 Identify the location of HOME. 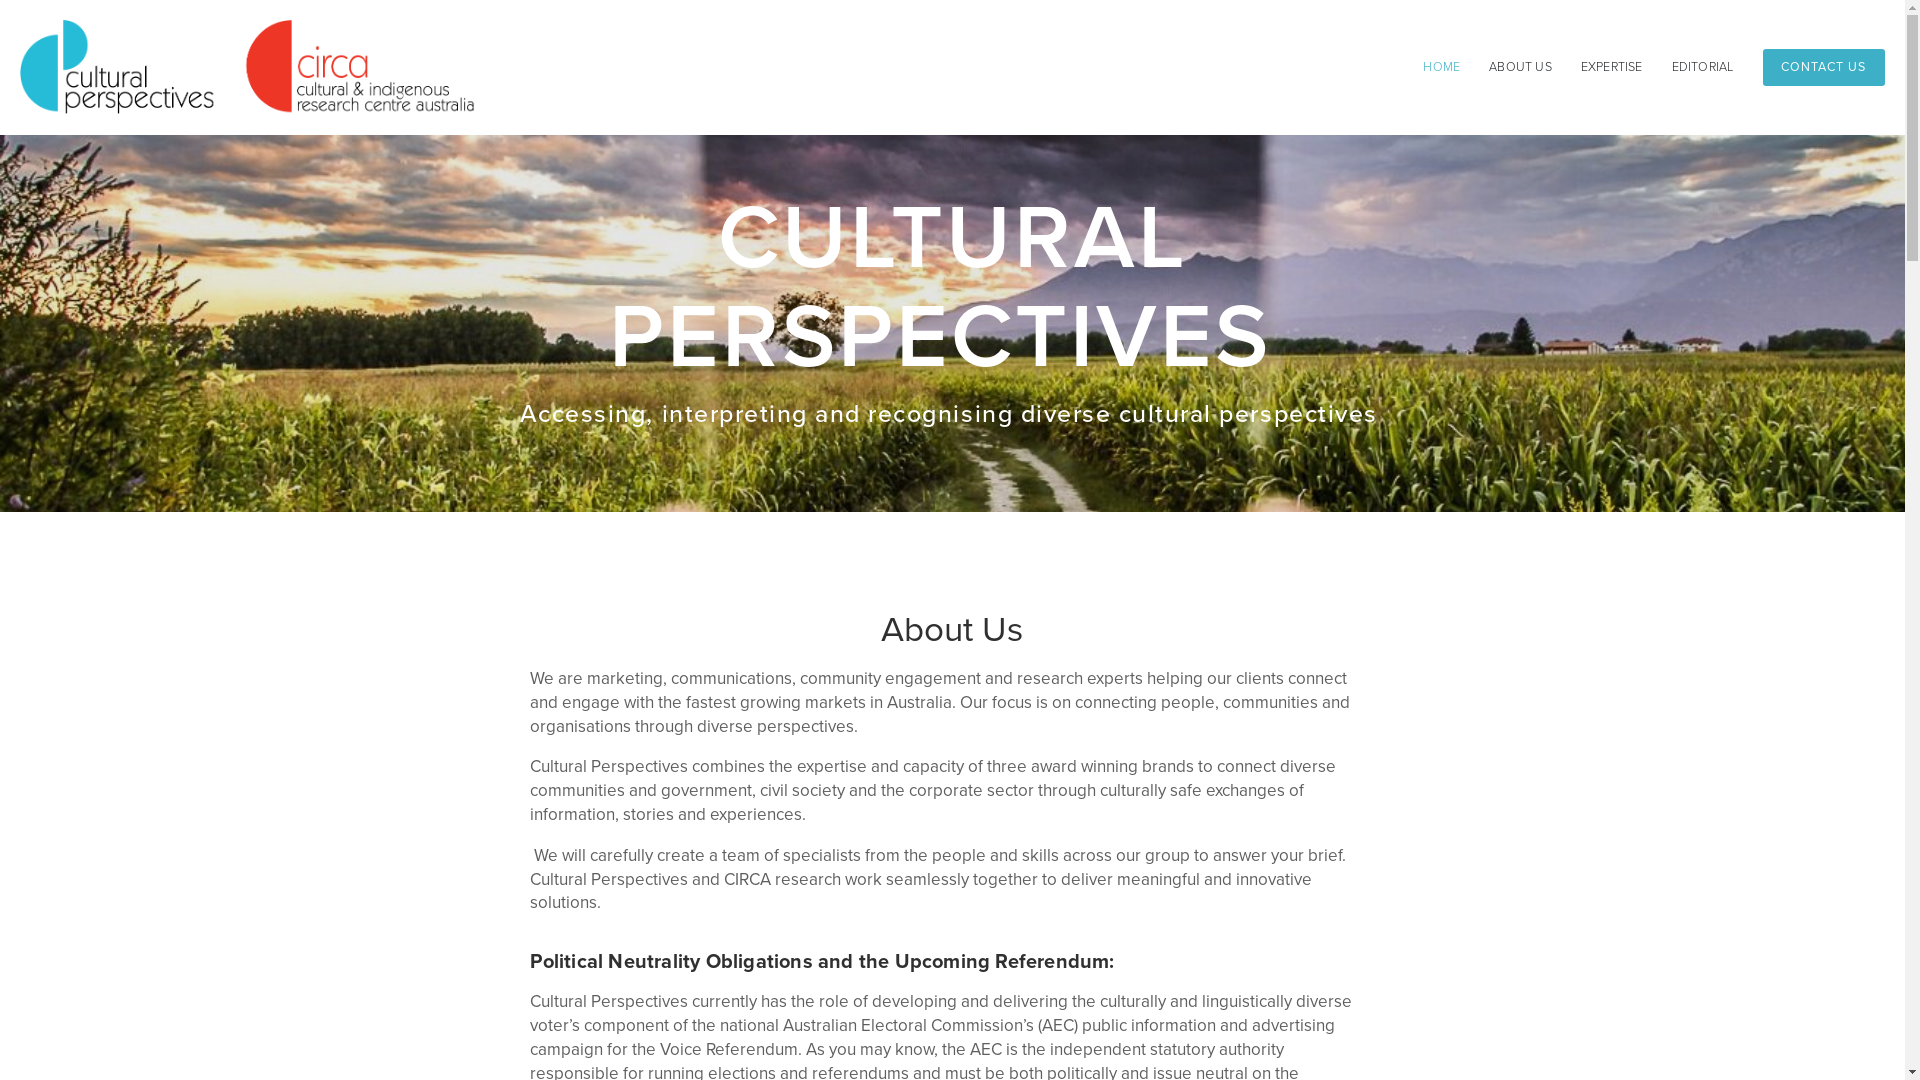
(1442, 68).